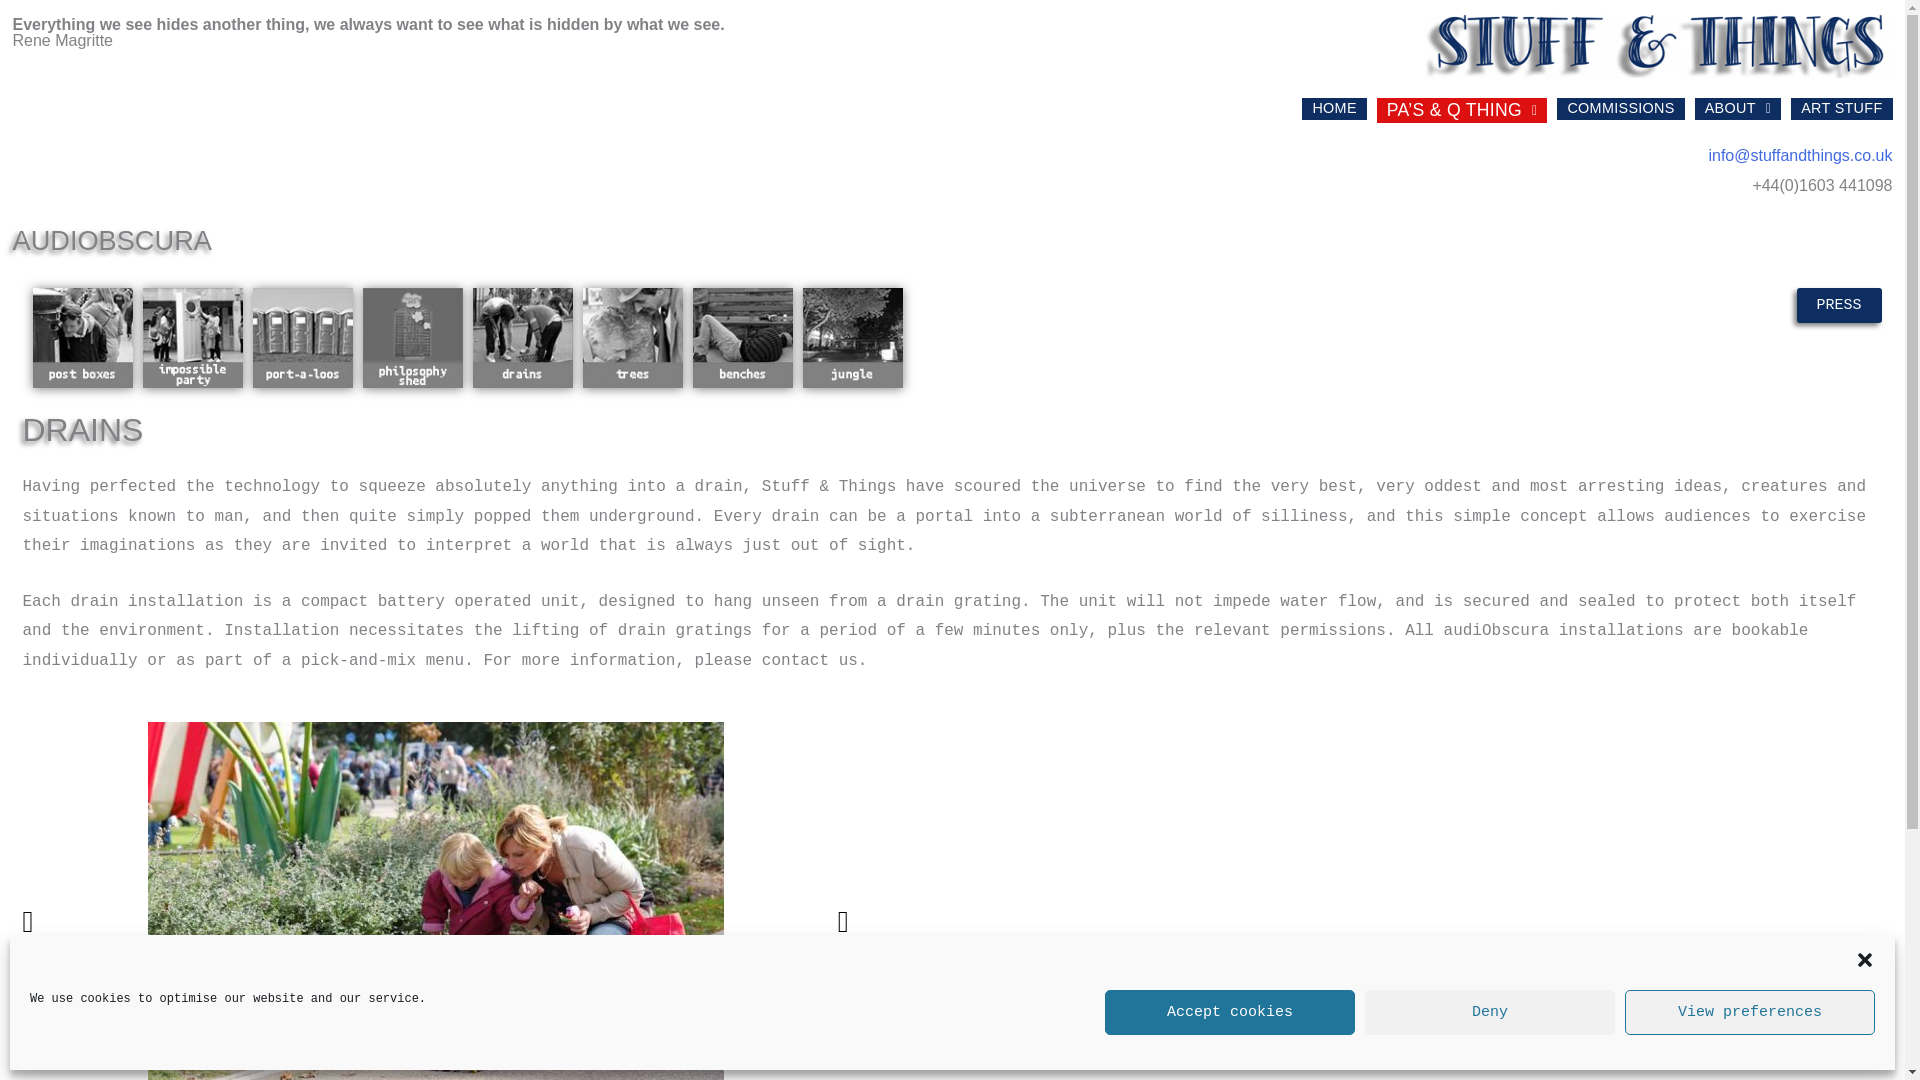 The height and width of the screenshot is (1080, 1920). Describe the element at coordinates (1490, 1012) in the screenshot. I see `Deny` at that location.